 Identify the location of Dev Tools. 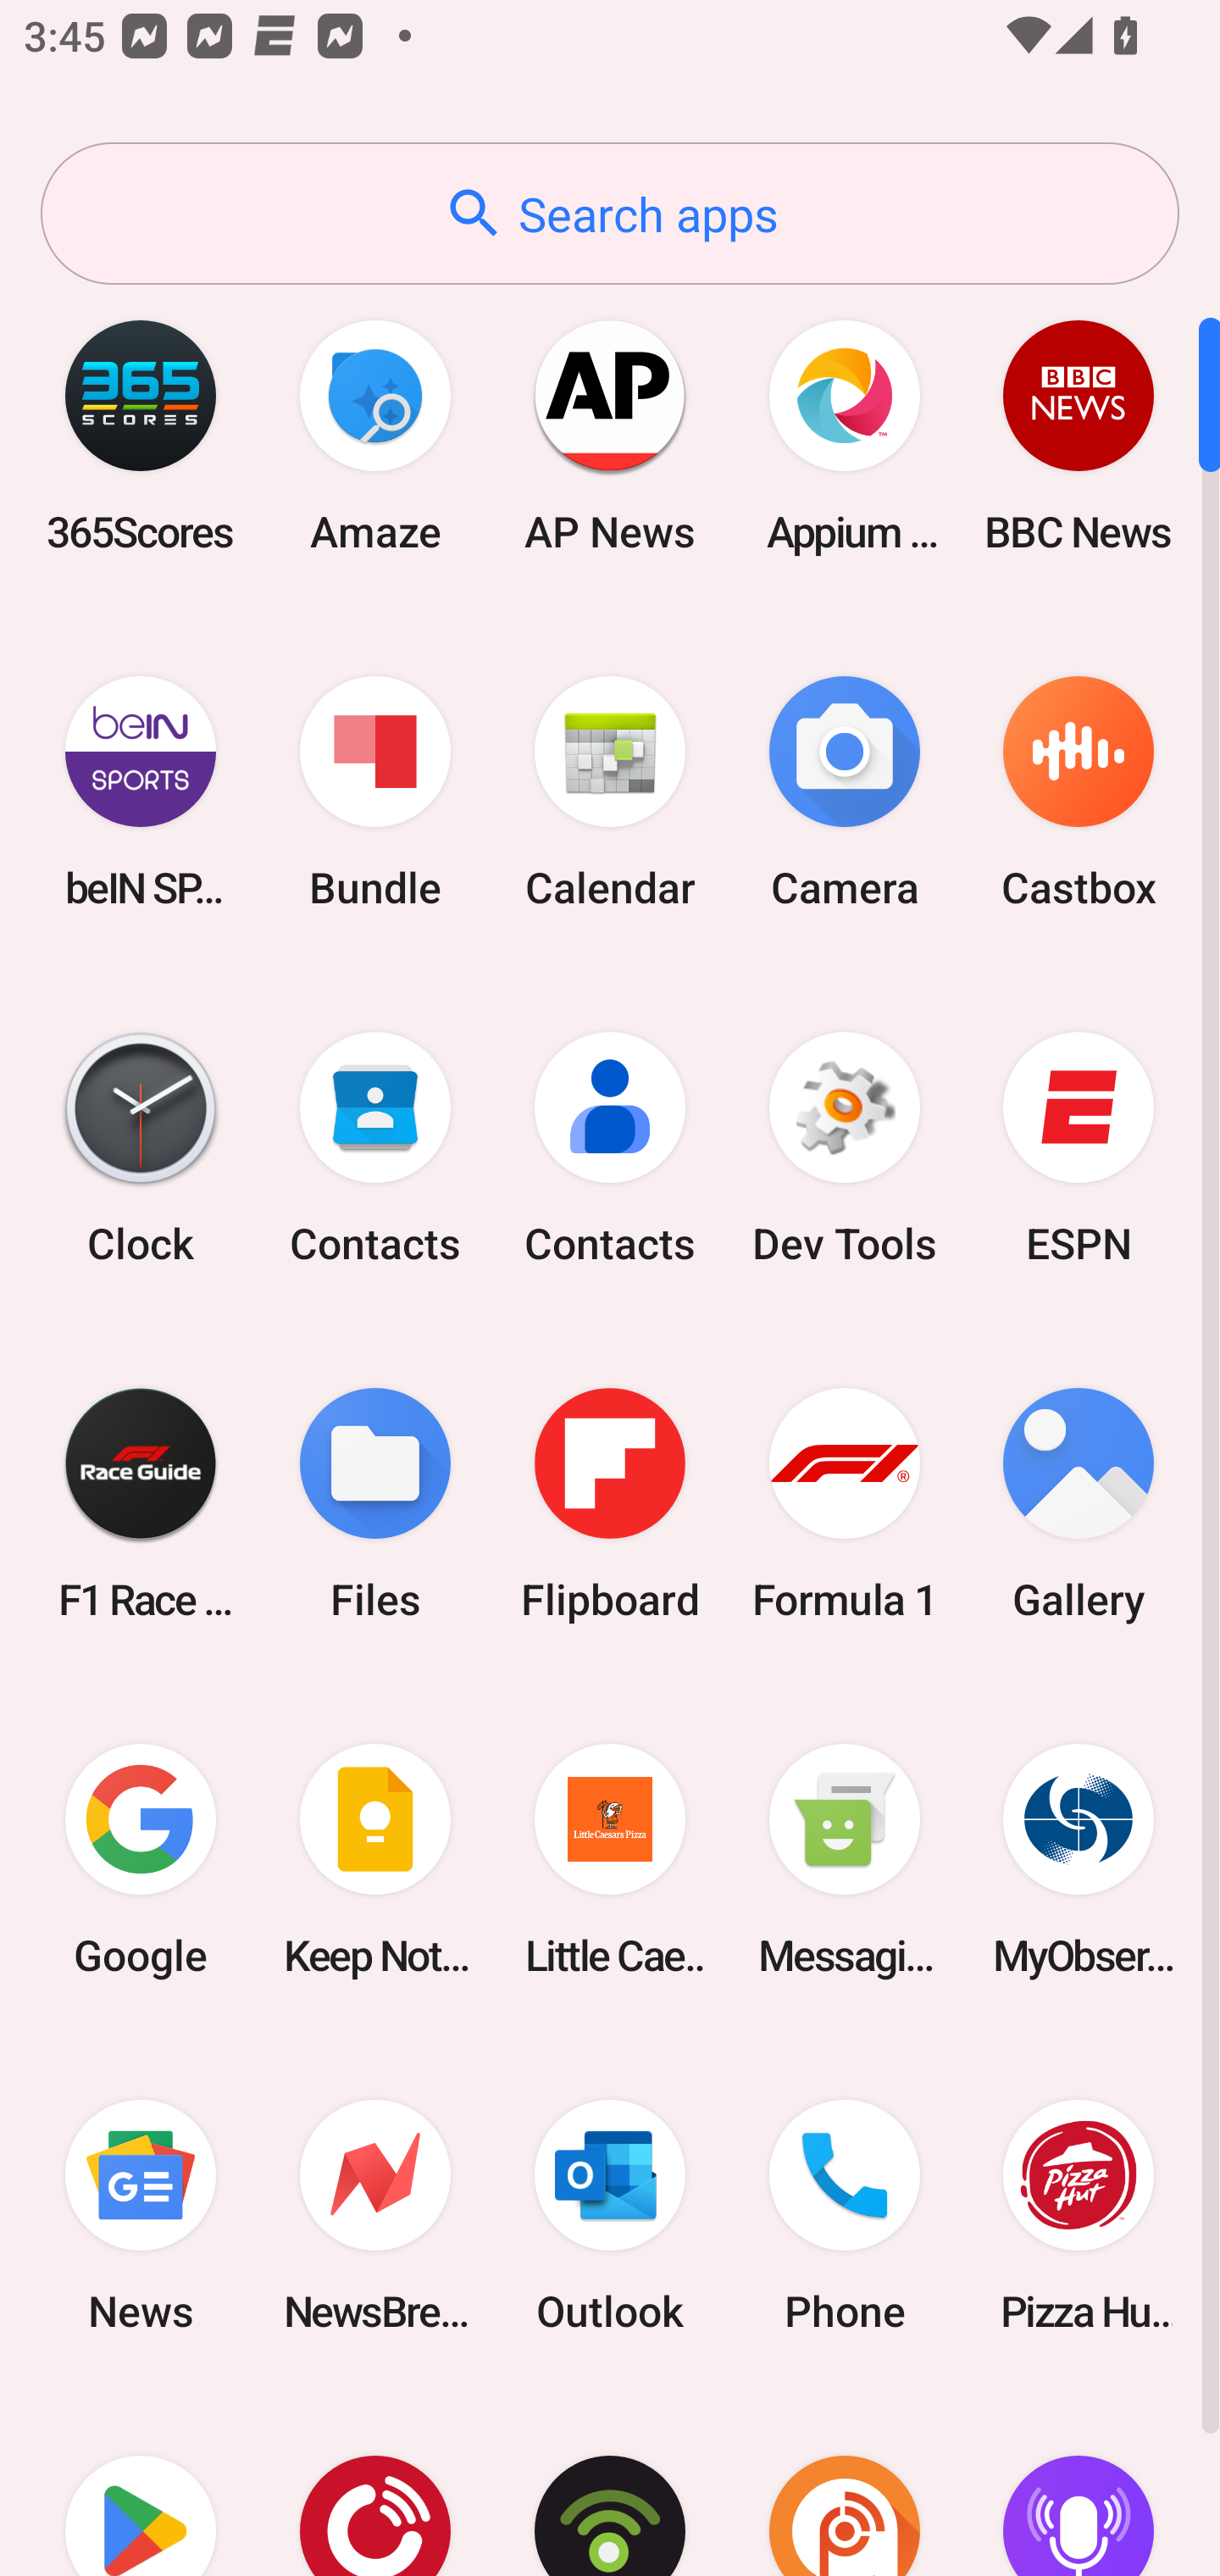
(844, 1149).